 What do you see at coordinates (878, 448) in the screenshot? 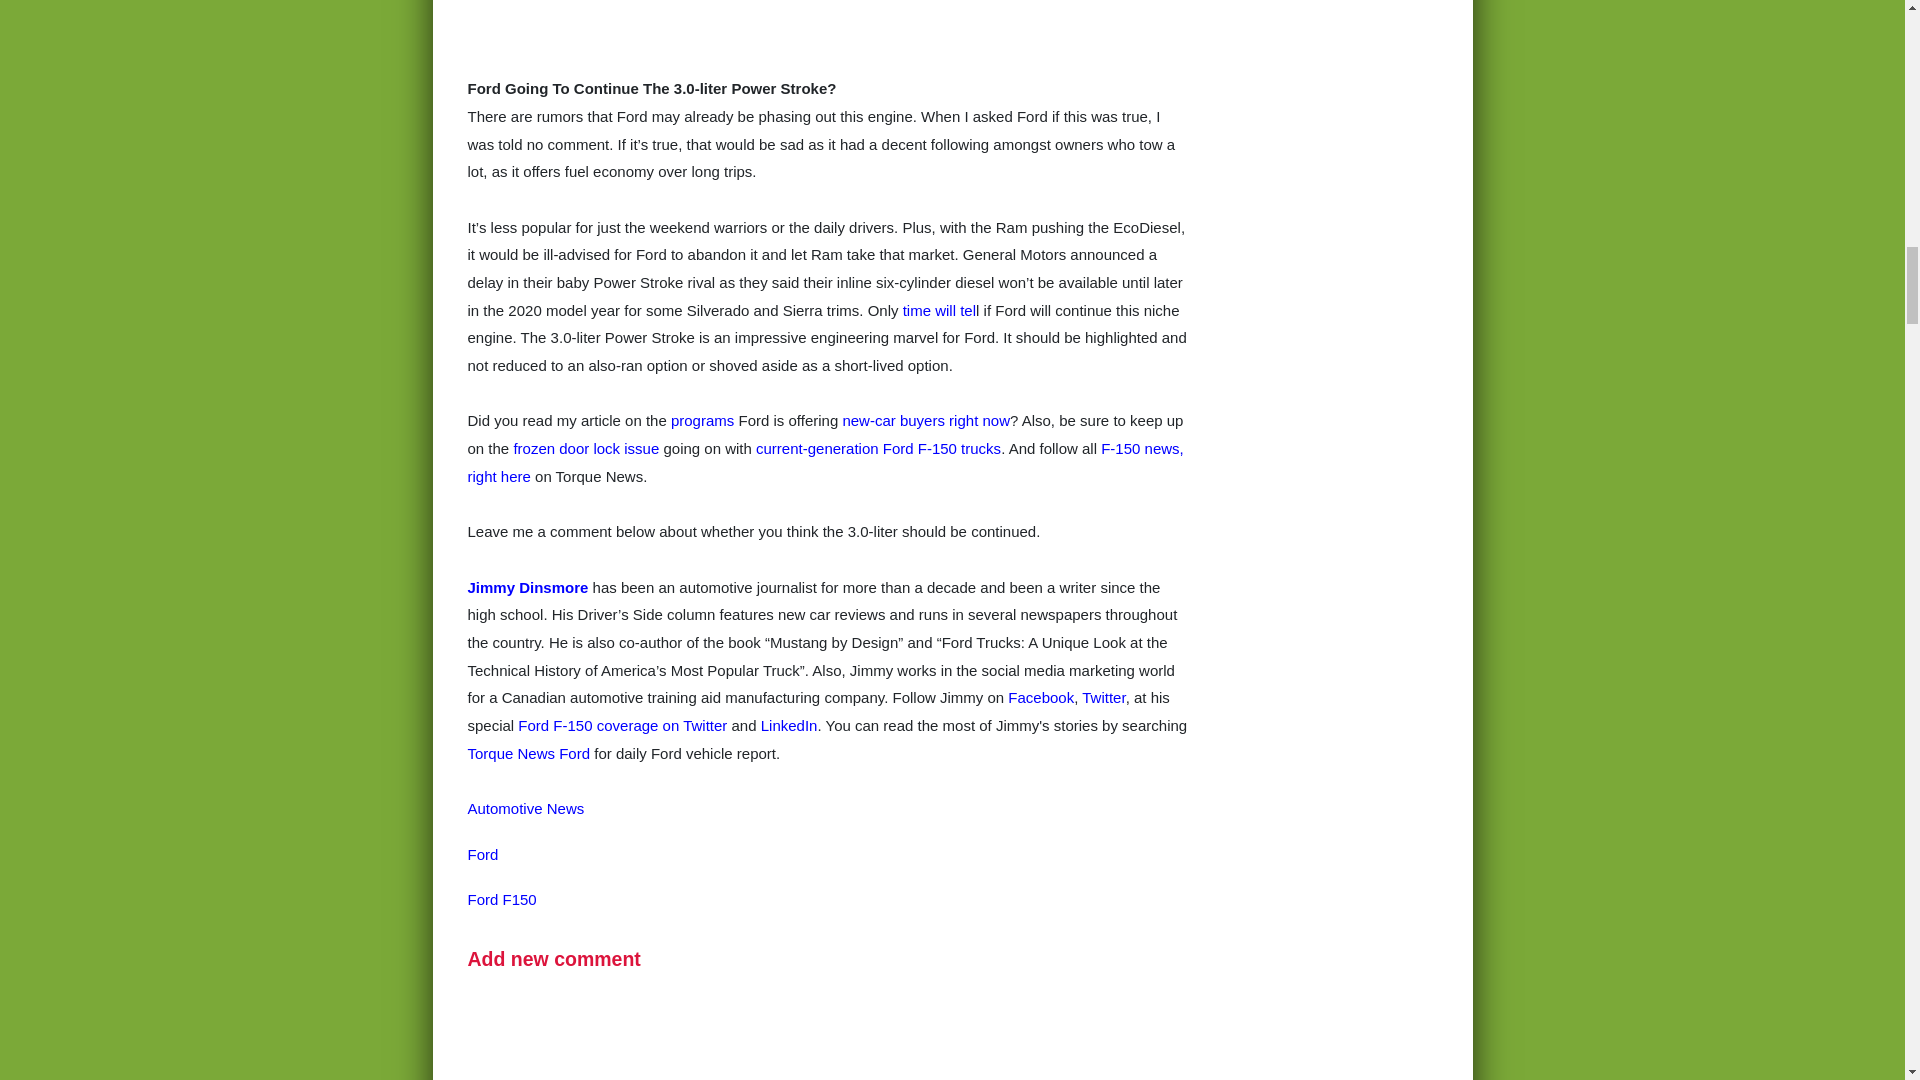
I see `current-generation Ford F-150 trucks` at bounding box center [878, 448].